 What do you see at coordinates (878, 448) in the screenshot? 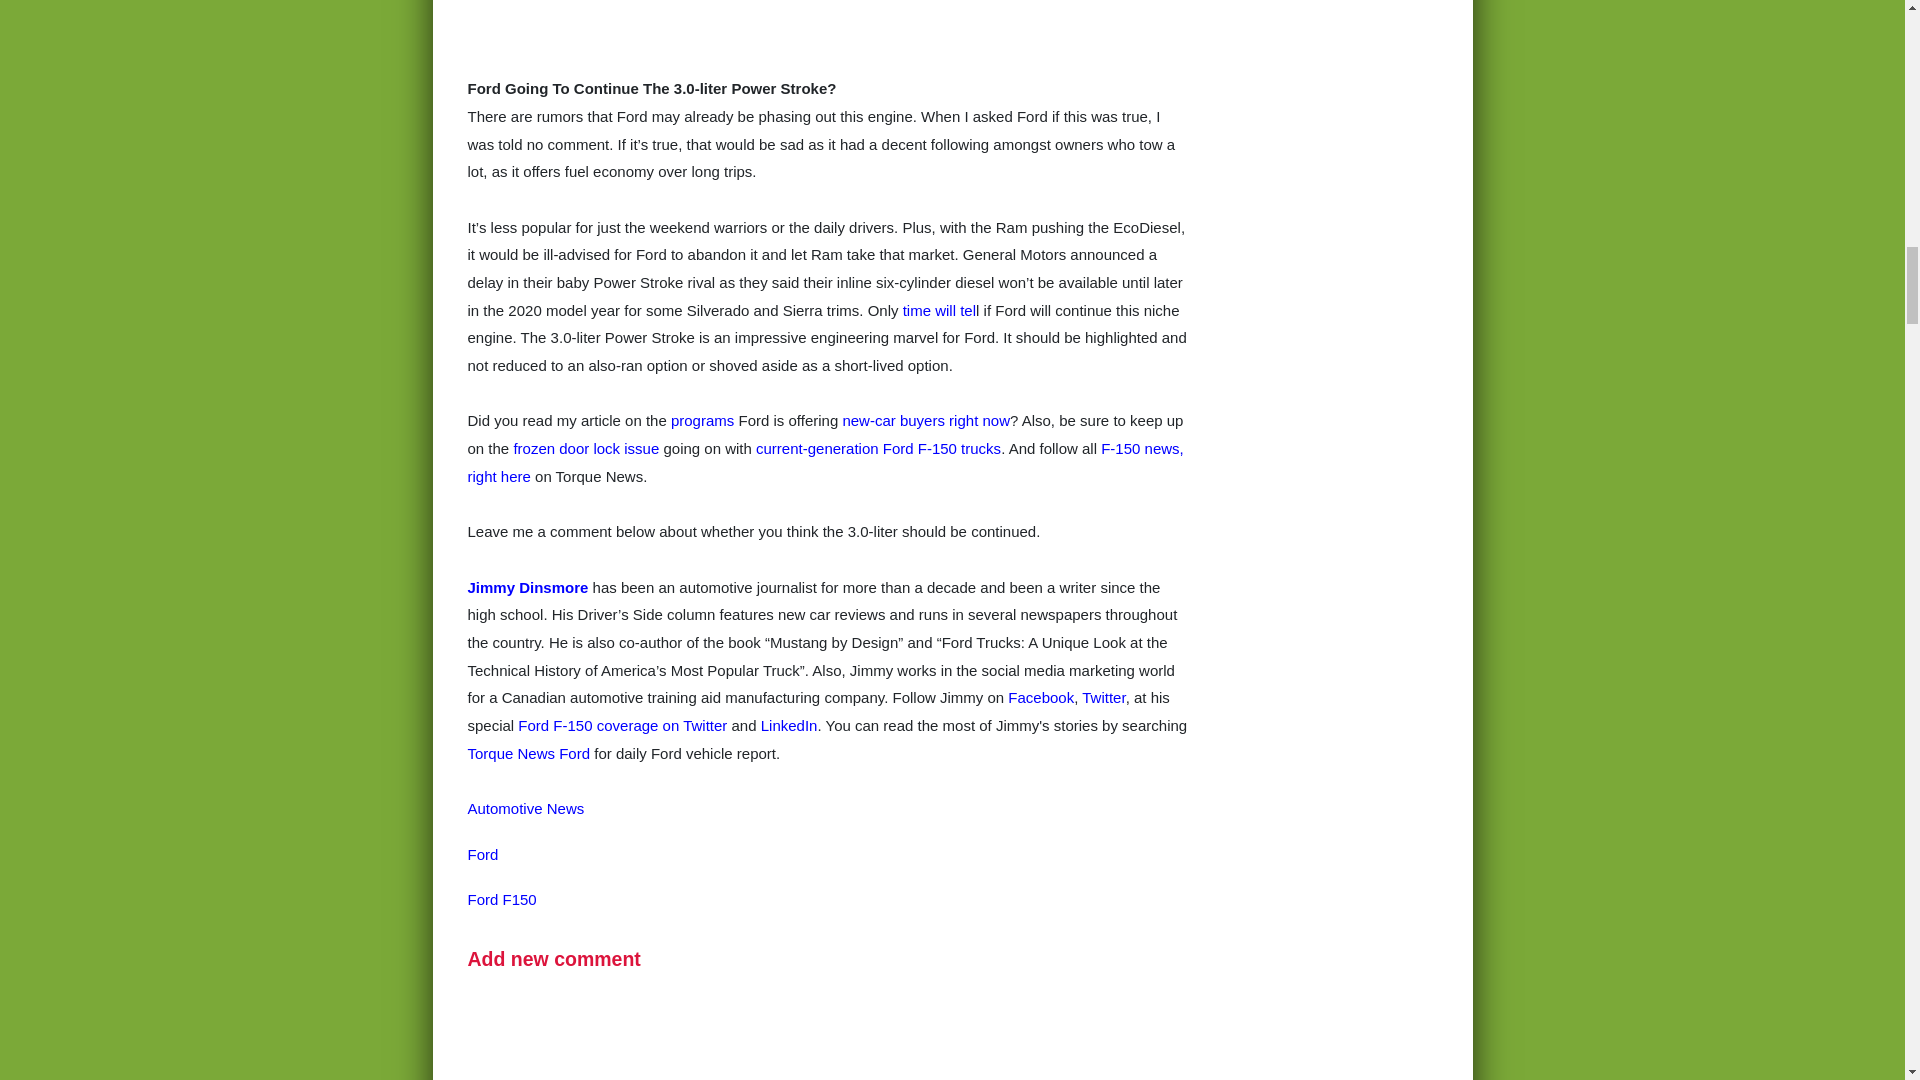
I see `current-generation Ford F-150 trucks` at bounding box center [878, 448].